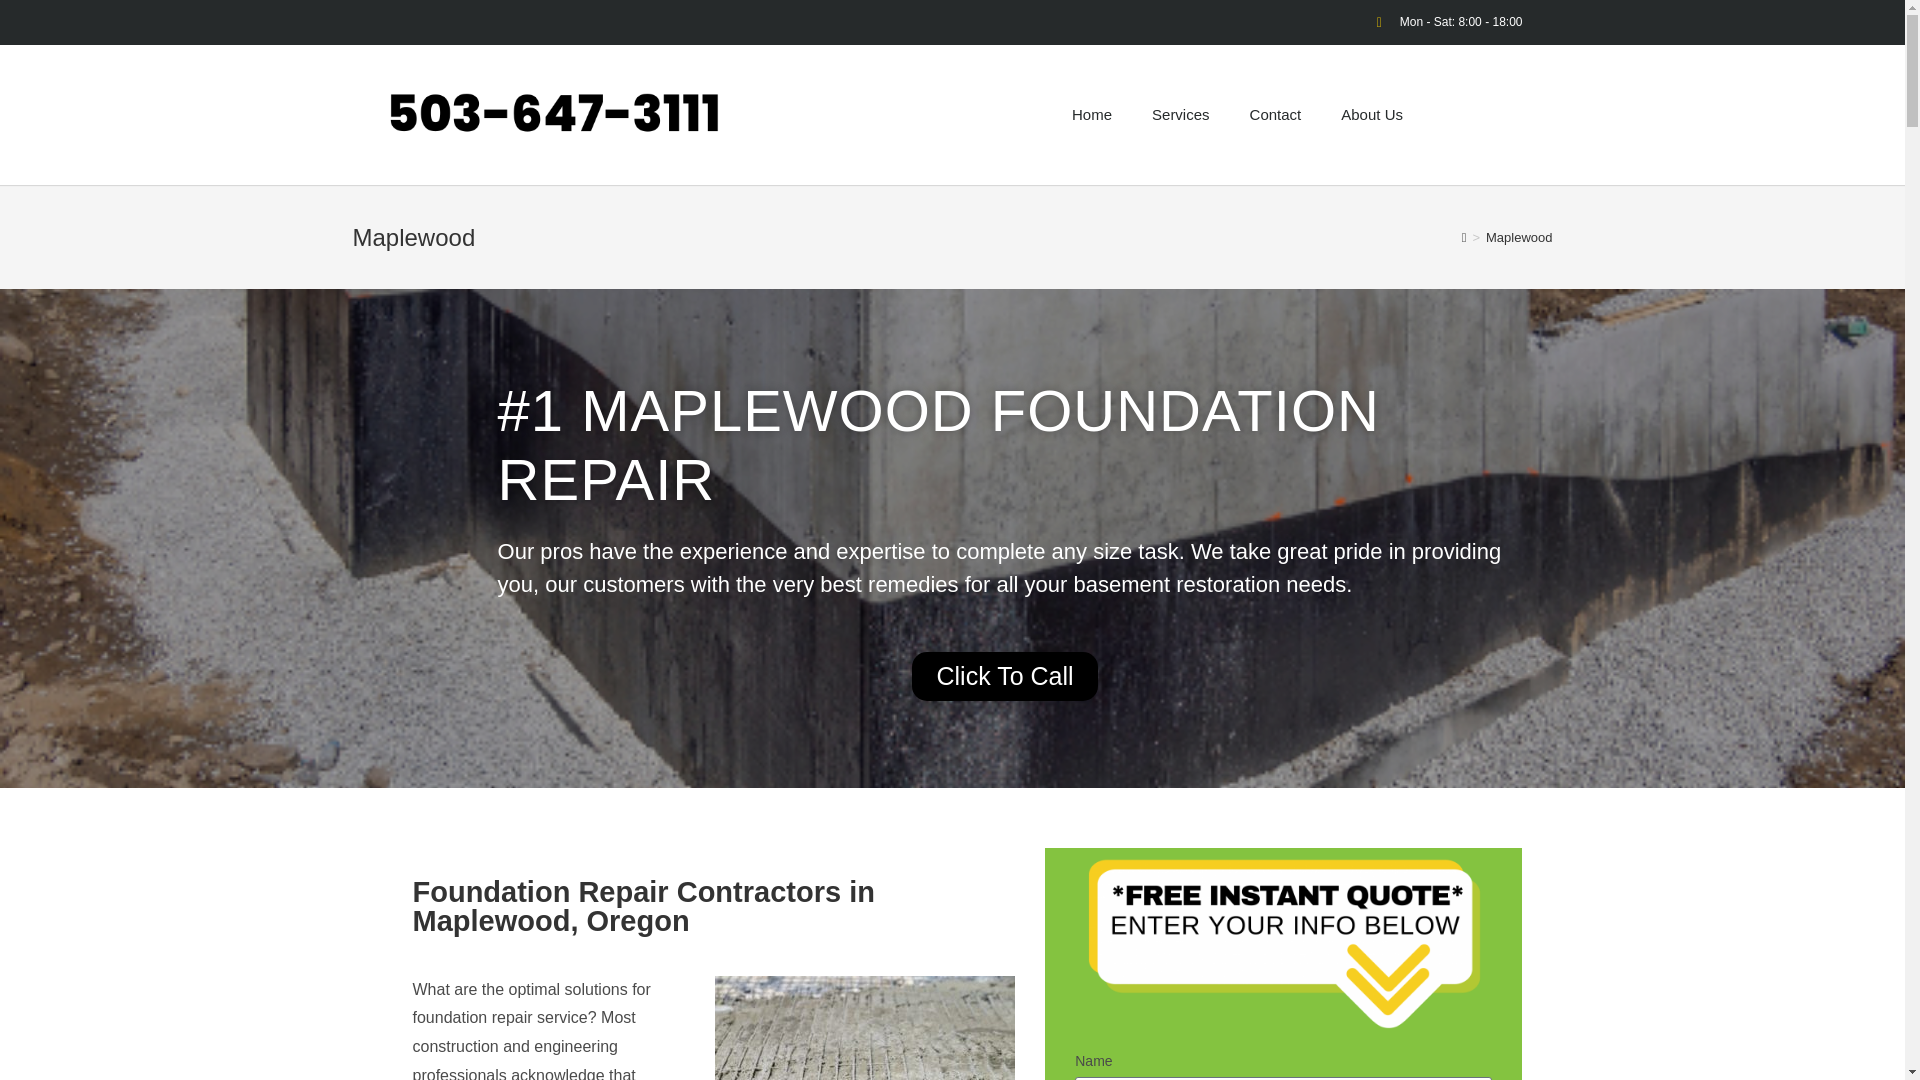 Image resolution: width=1920 pixels, height=1080 pixels. Describe the element at coordinates (1181, 114) in the screenshot. I see `Services` at that location.